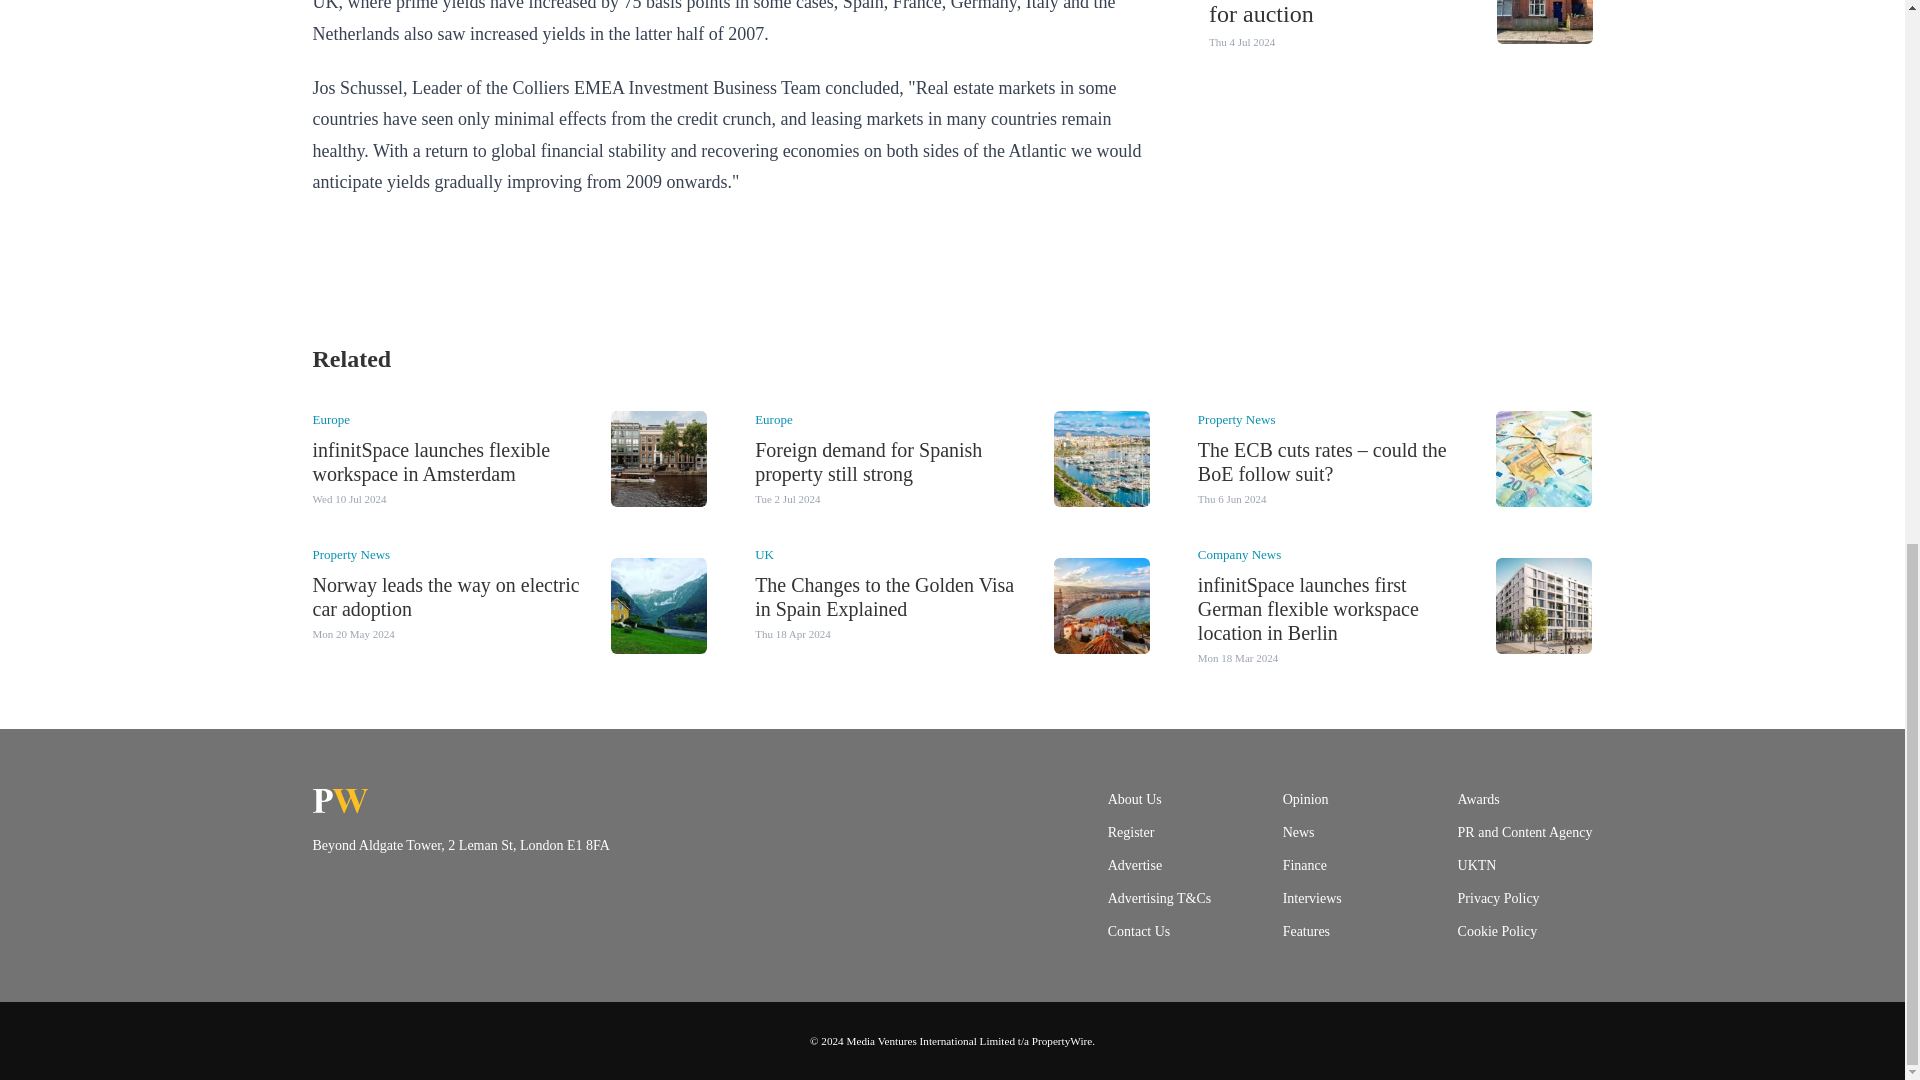 The width and height of the screenshot is (1920, 1080). Describe the element at coordinates (1326, 14) in the screenshot. I see `East Midlands homes up for auction` at that location.